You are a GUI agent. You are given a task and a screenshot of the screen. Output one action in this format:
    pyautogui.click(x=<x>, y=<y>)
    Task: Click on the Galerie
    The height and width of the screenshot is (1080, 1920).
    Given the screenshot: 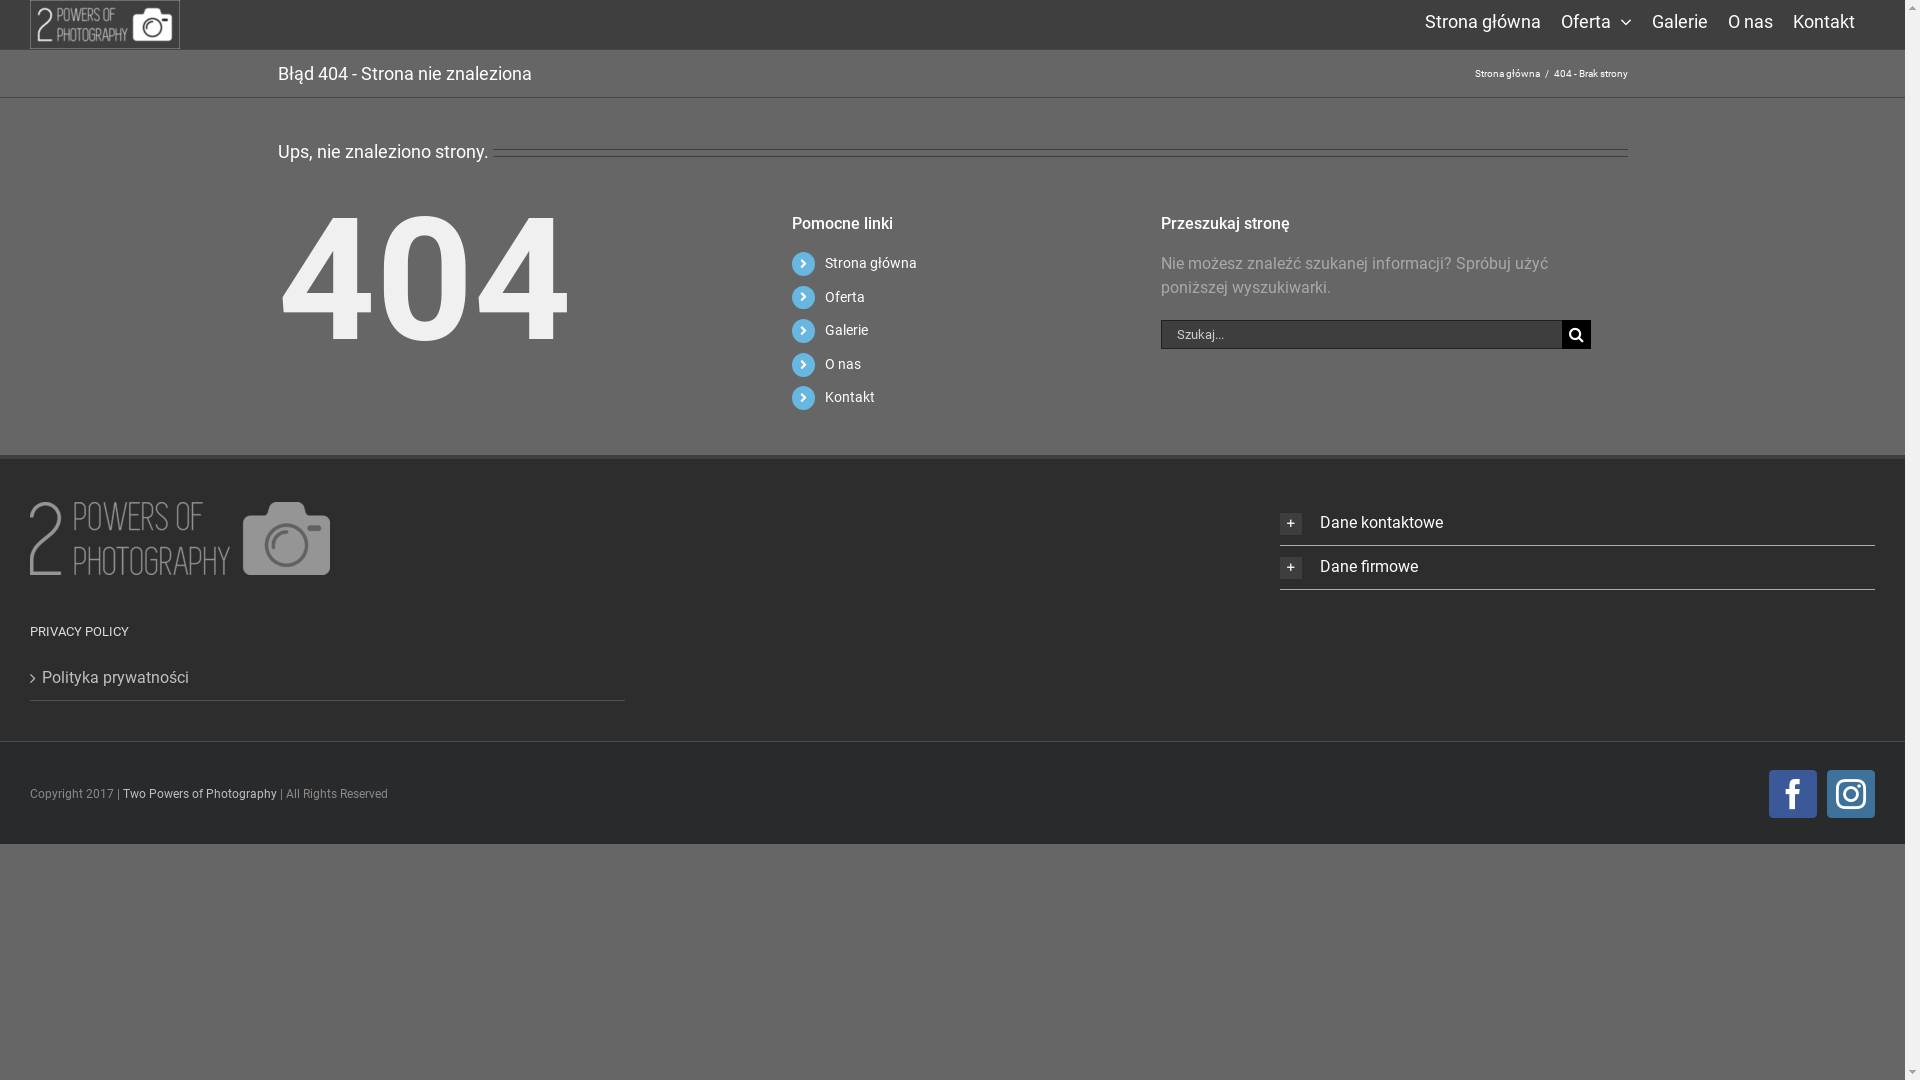 What is the action you would take?
    pyautogui.click(x=1680, y=20)
    